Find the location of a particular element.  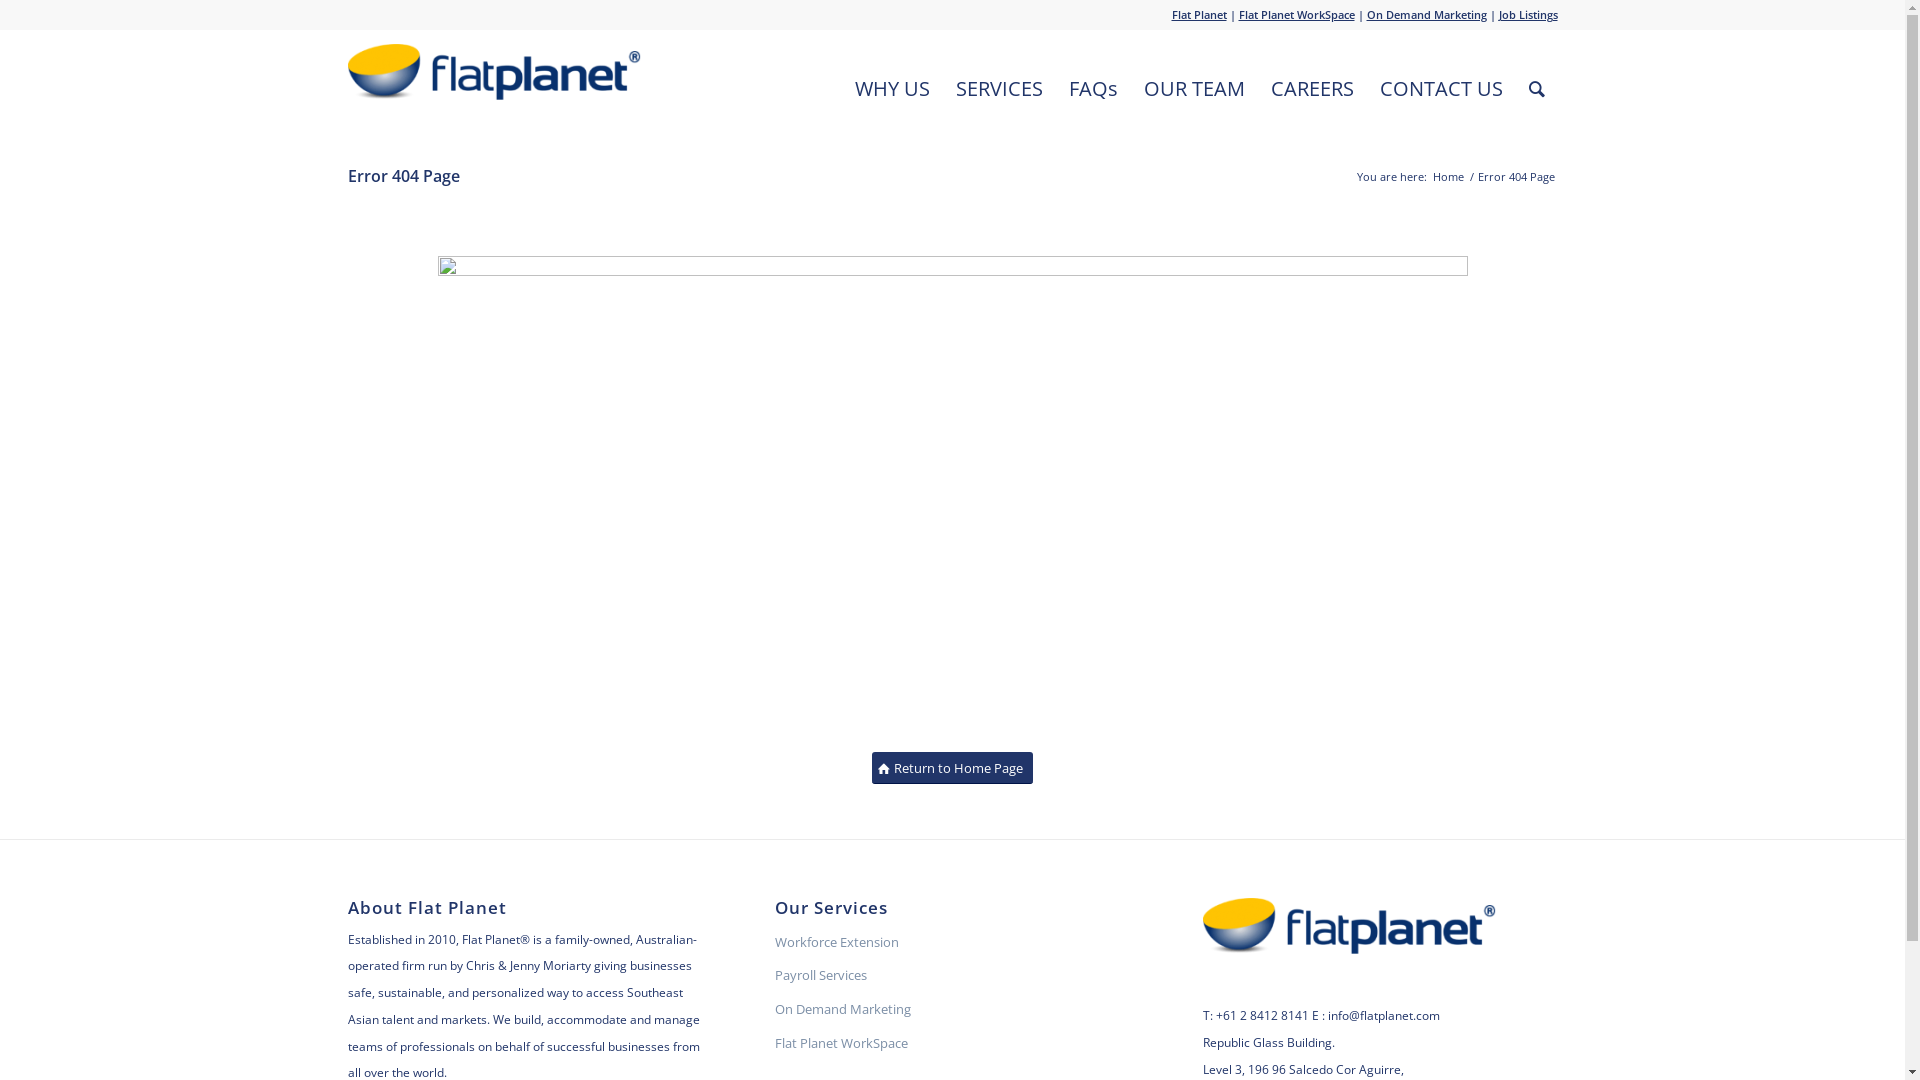

CAREERS is located at coordinates (1312, 89).